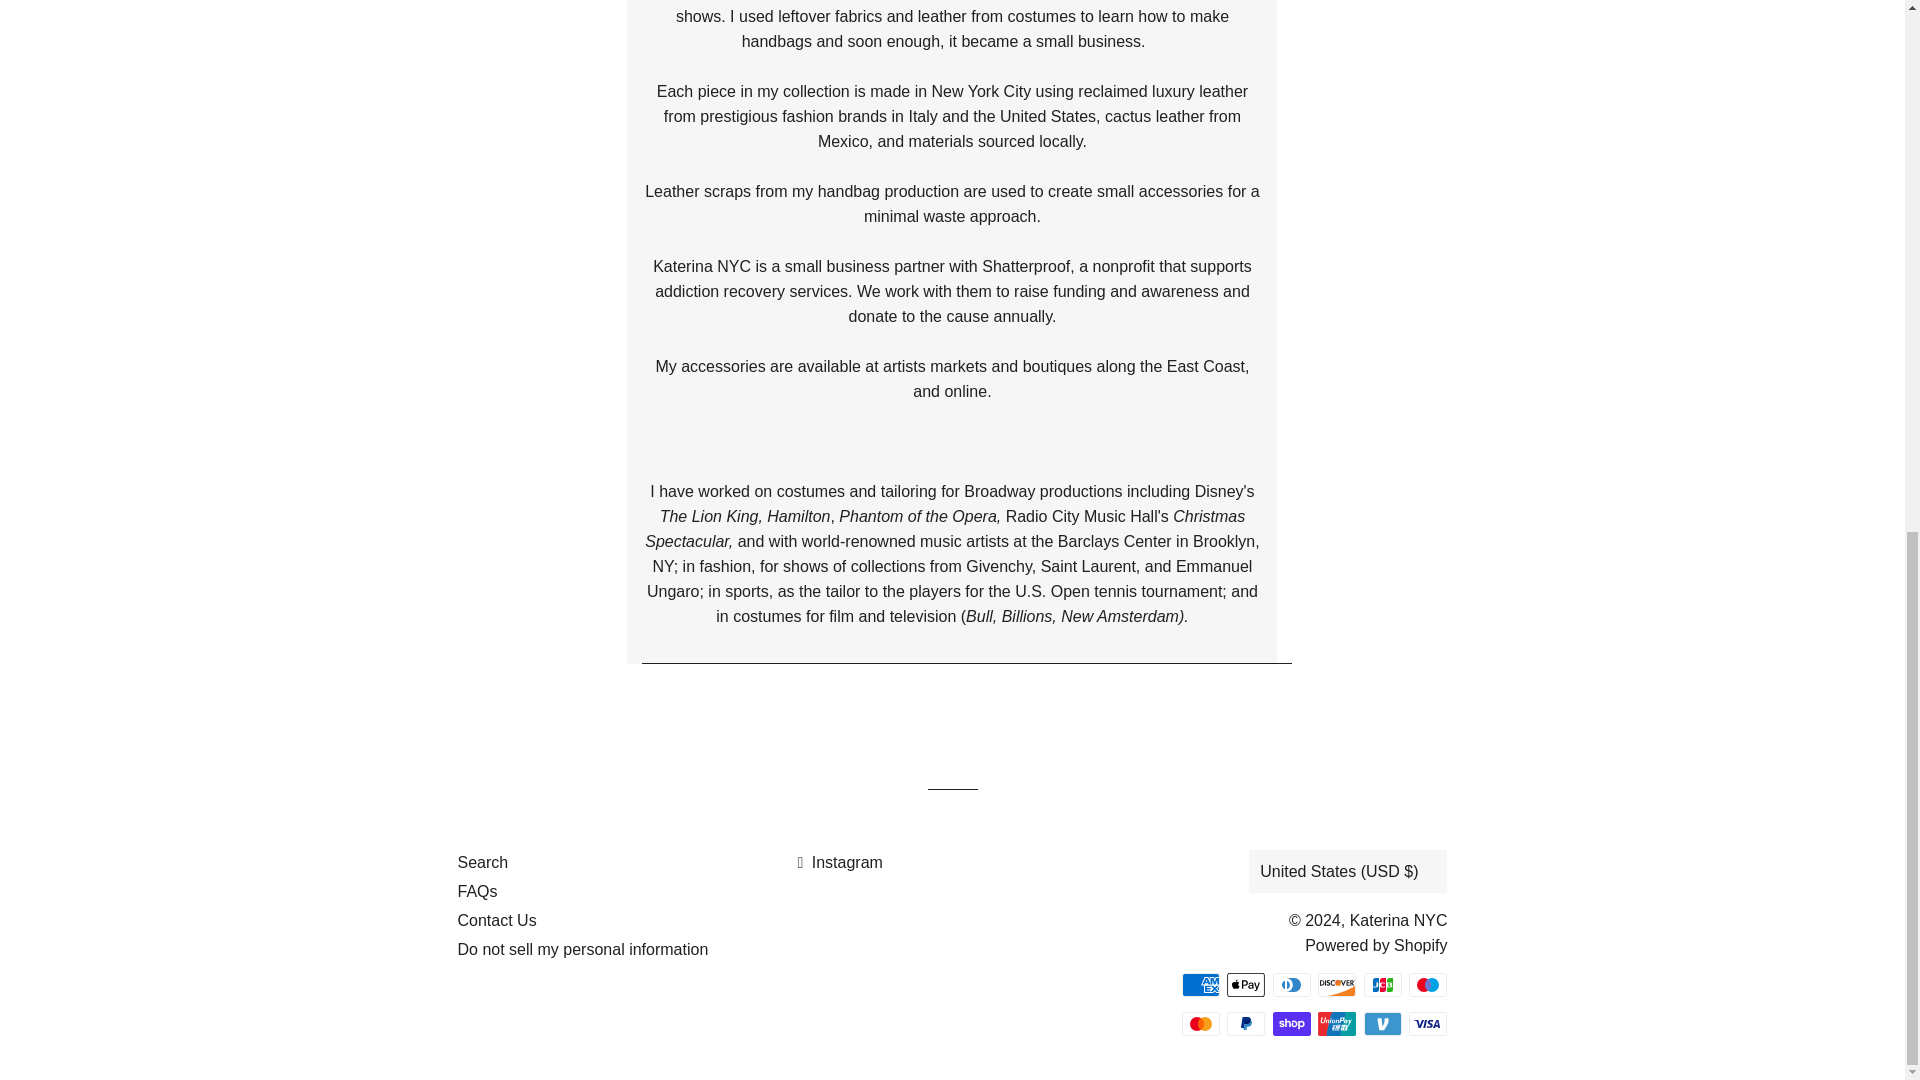 The width and height of the screenshot is (1920, 1080). What do you see at coordinates (1292, 1022) in the screenshot?
I see `Shop Pay` at bounding box center [1292, 1022].